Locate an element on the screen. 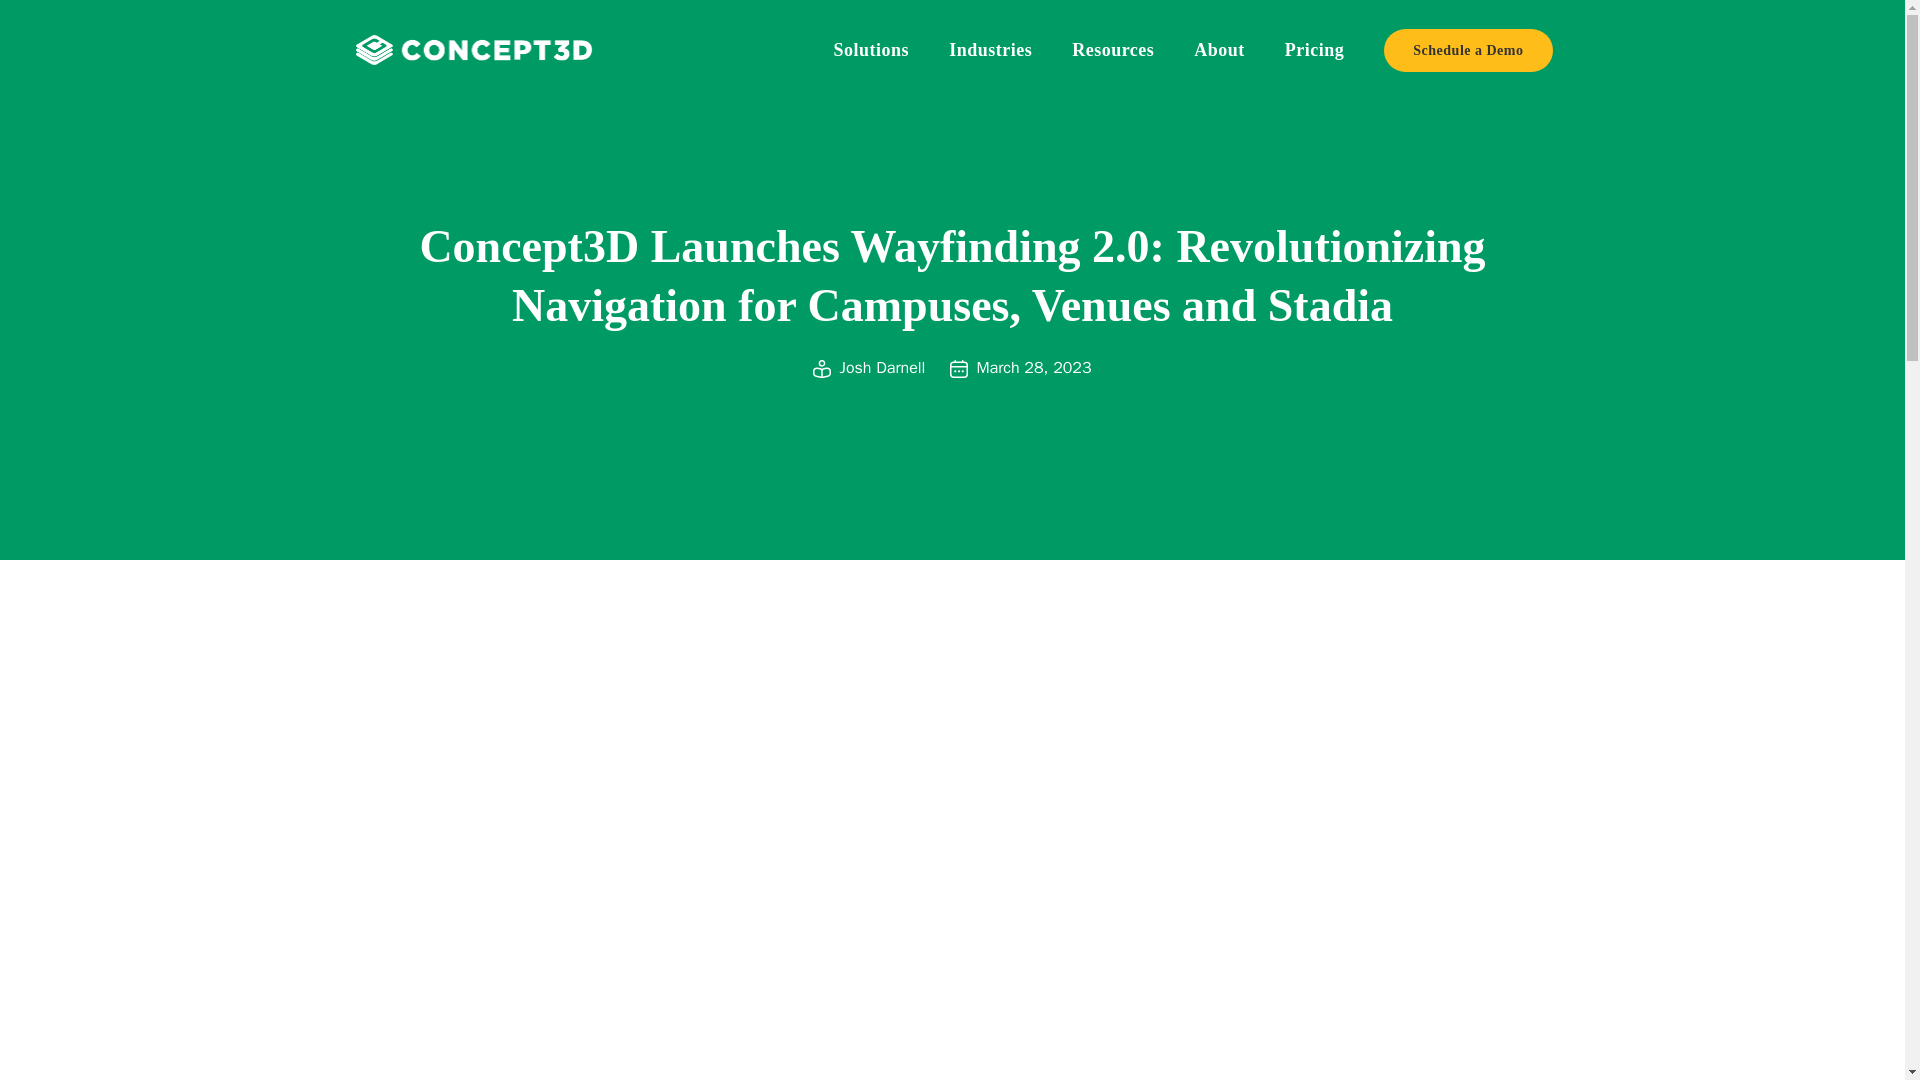 This screenshot has width=1920, height=1080. Industries is located at coordinates (990, 50).